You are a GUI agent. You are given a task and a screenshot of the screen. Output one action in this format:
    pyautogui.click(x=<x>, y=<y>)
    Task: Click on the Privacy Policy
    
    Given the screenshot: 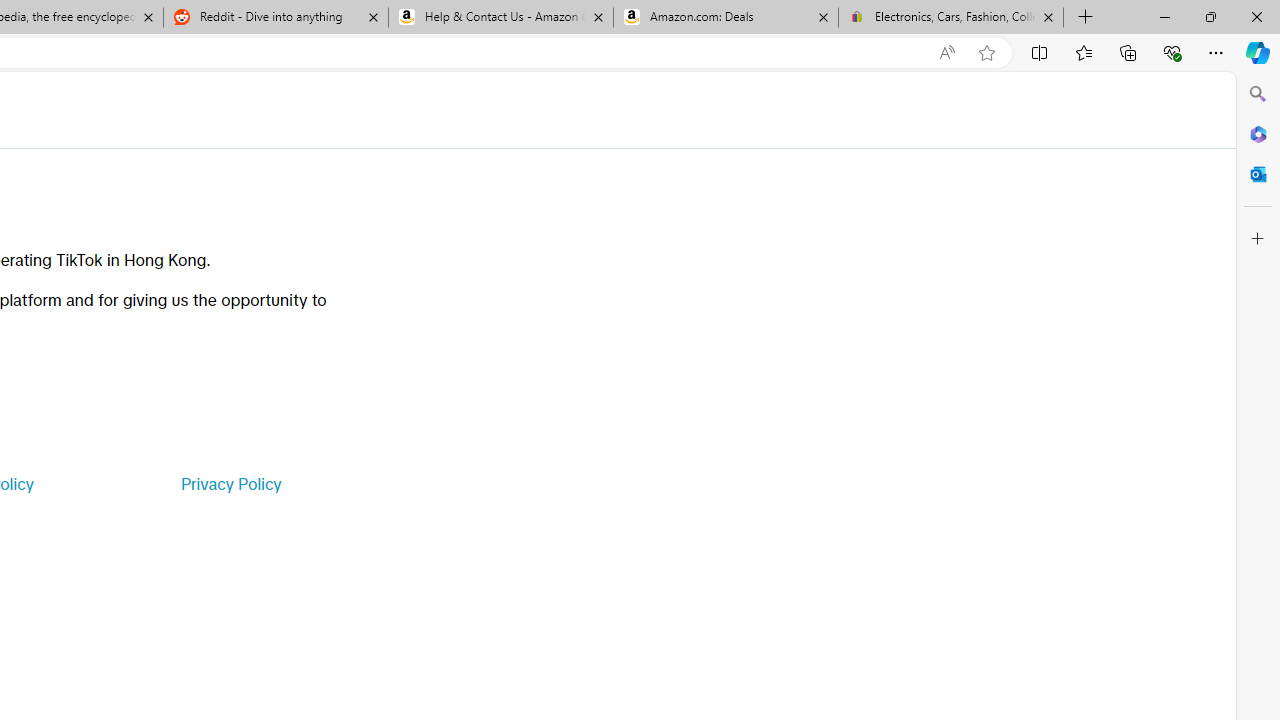 What is the action you would take?
    pyautogui.click(x=230, y=484)
    